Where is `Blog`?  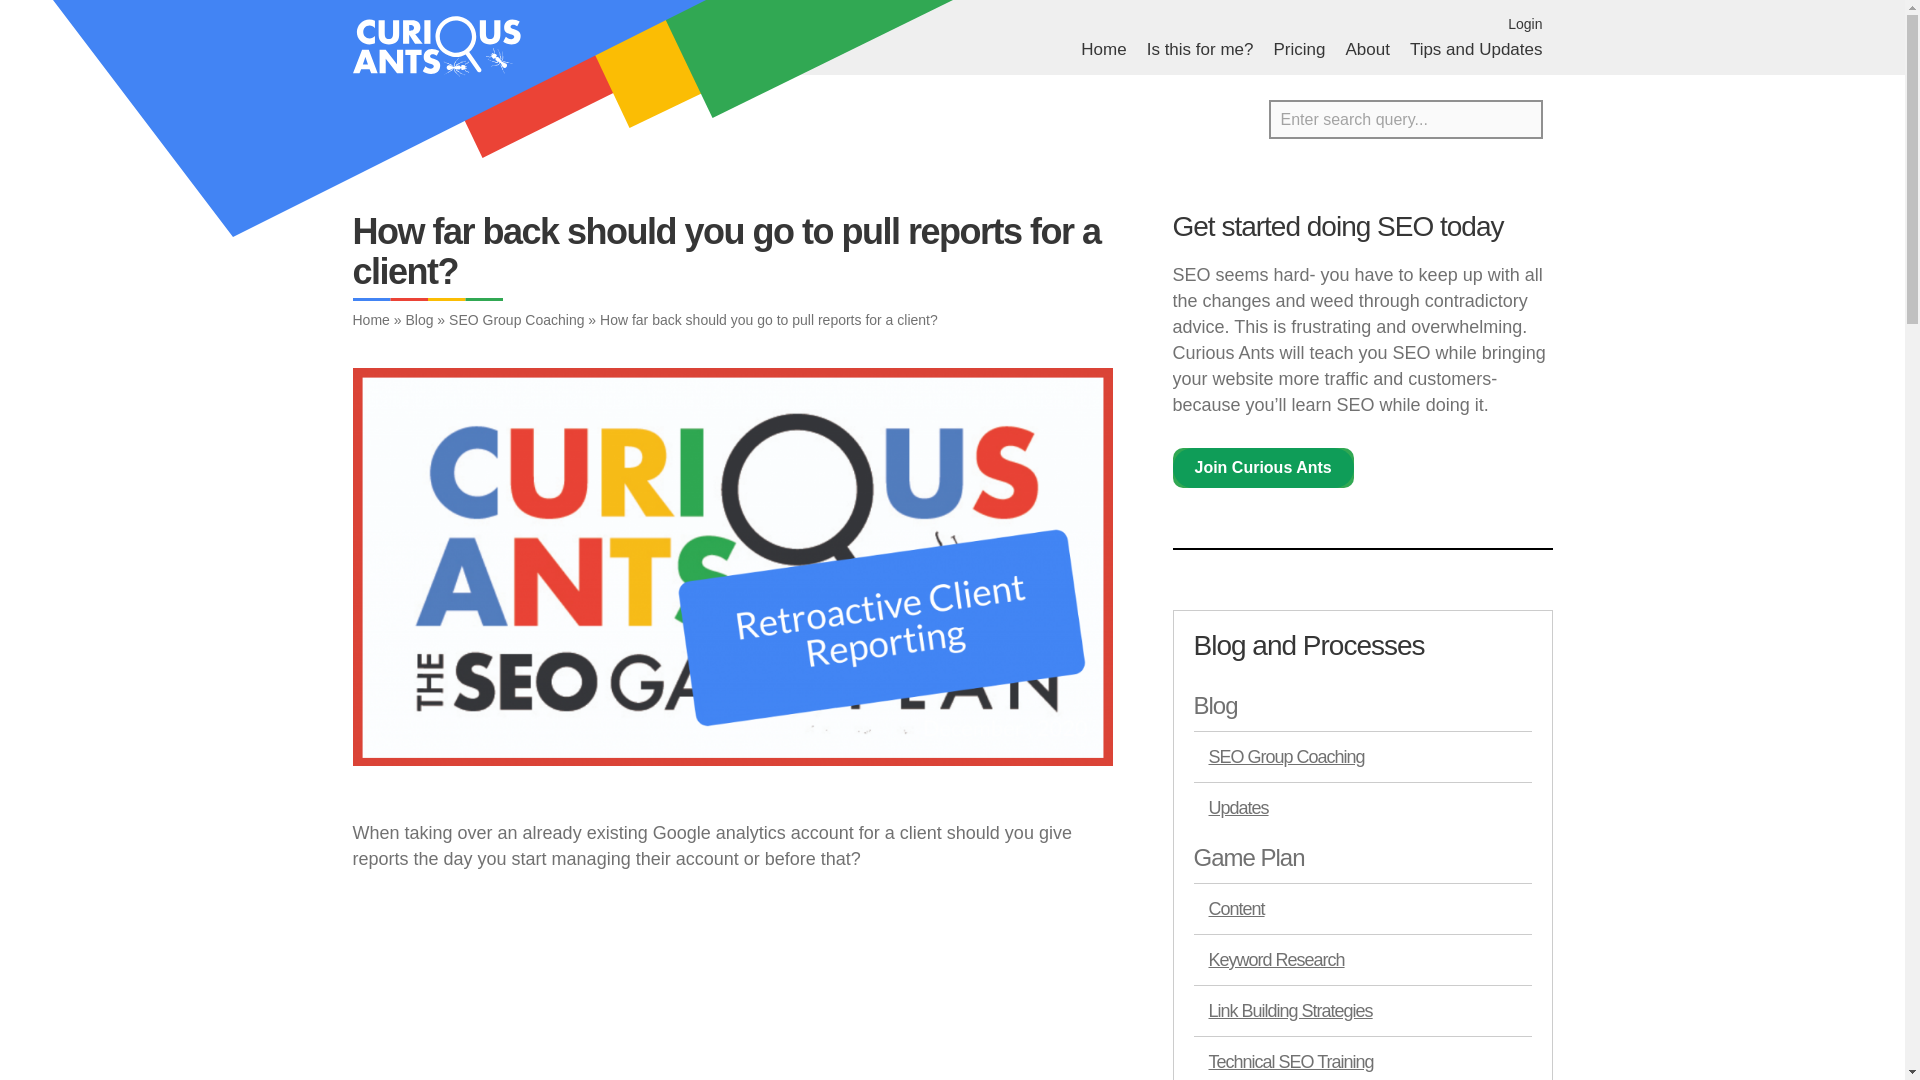 Blog is located at coordinates (419, 320).